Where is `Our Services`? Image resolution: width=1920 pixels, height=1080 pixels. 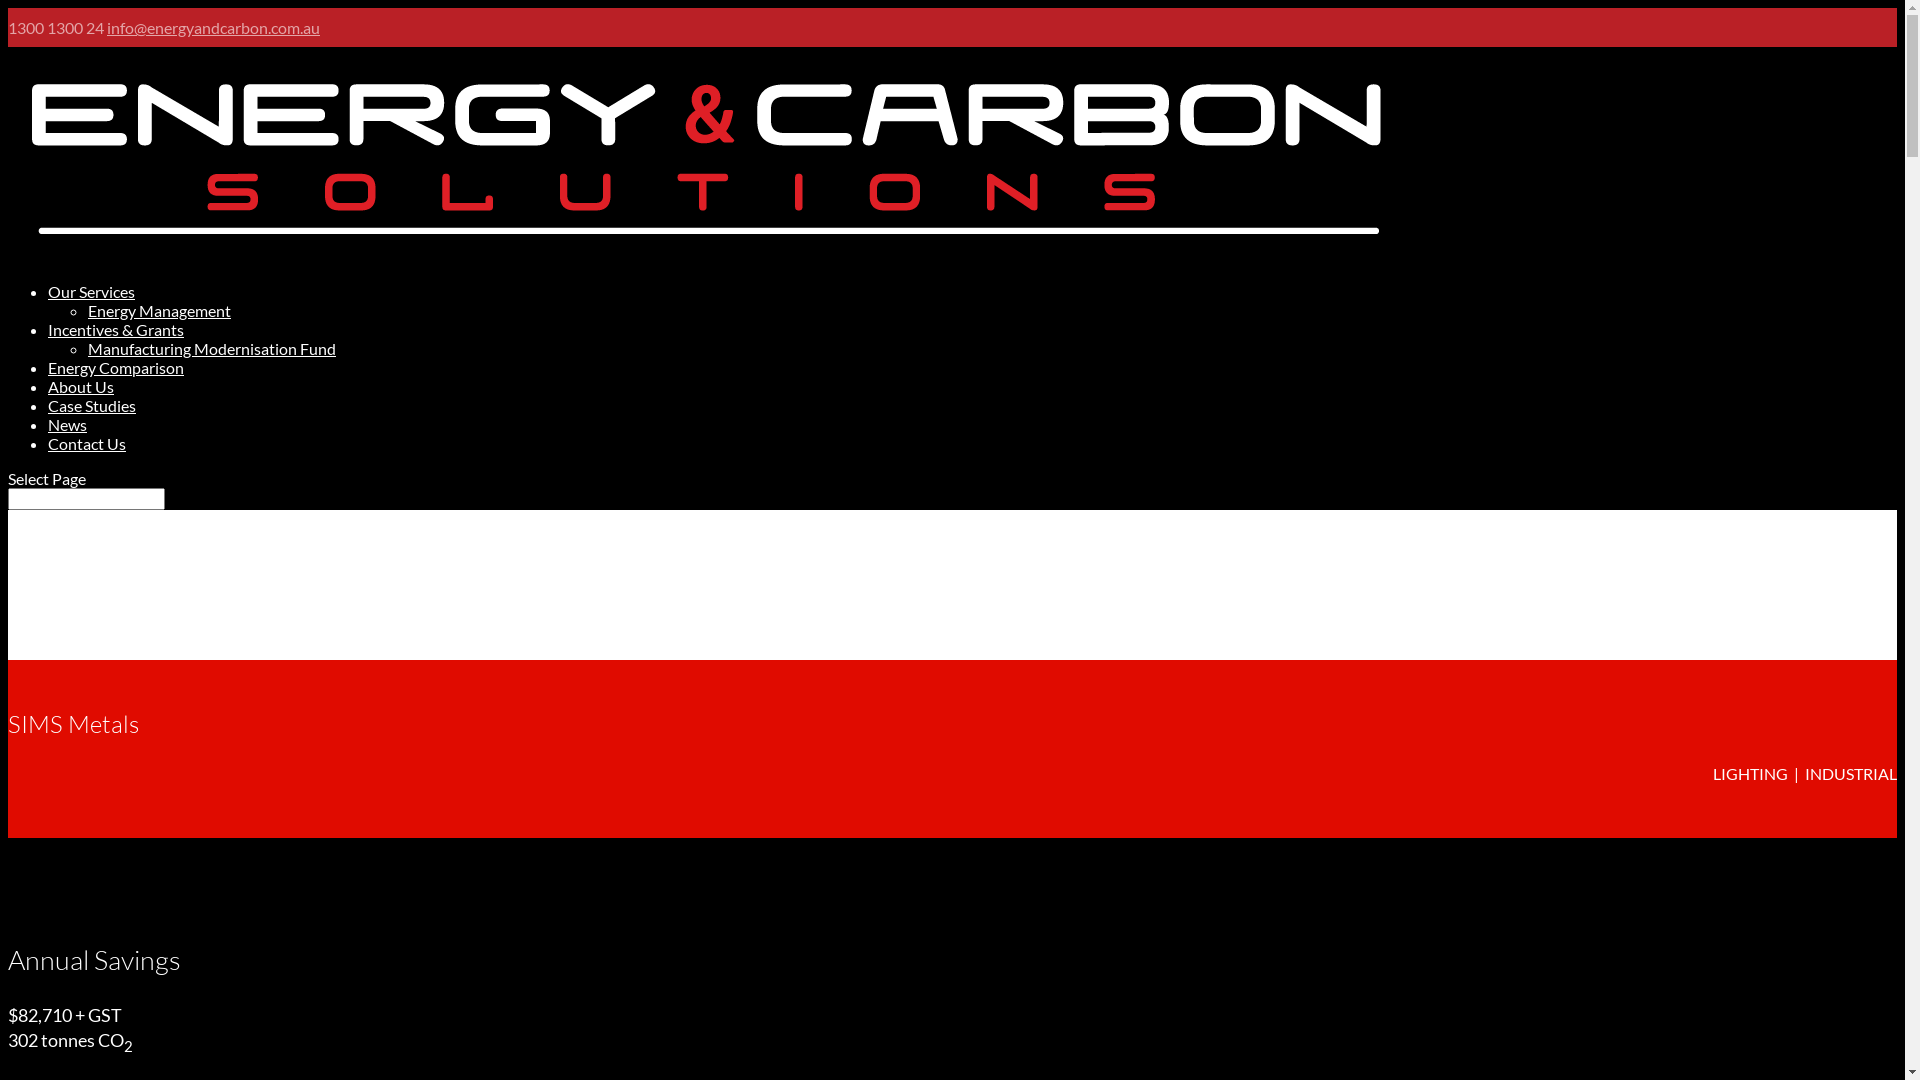 Our Services is located at coordinates (92, 292).